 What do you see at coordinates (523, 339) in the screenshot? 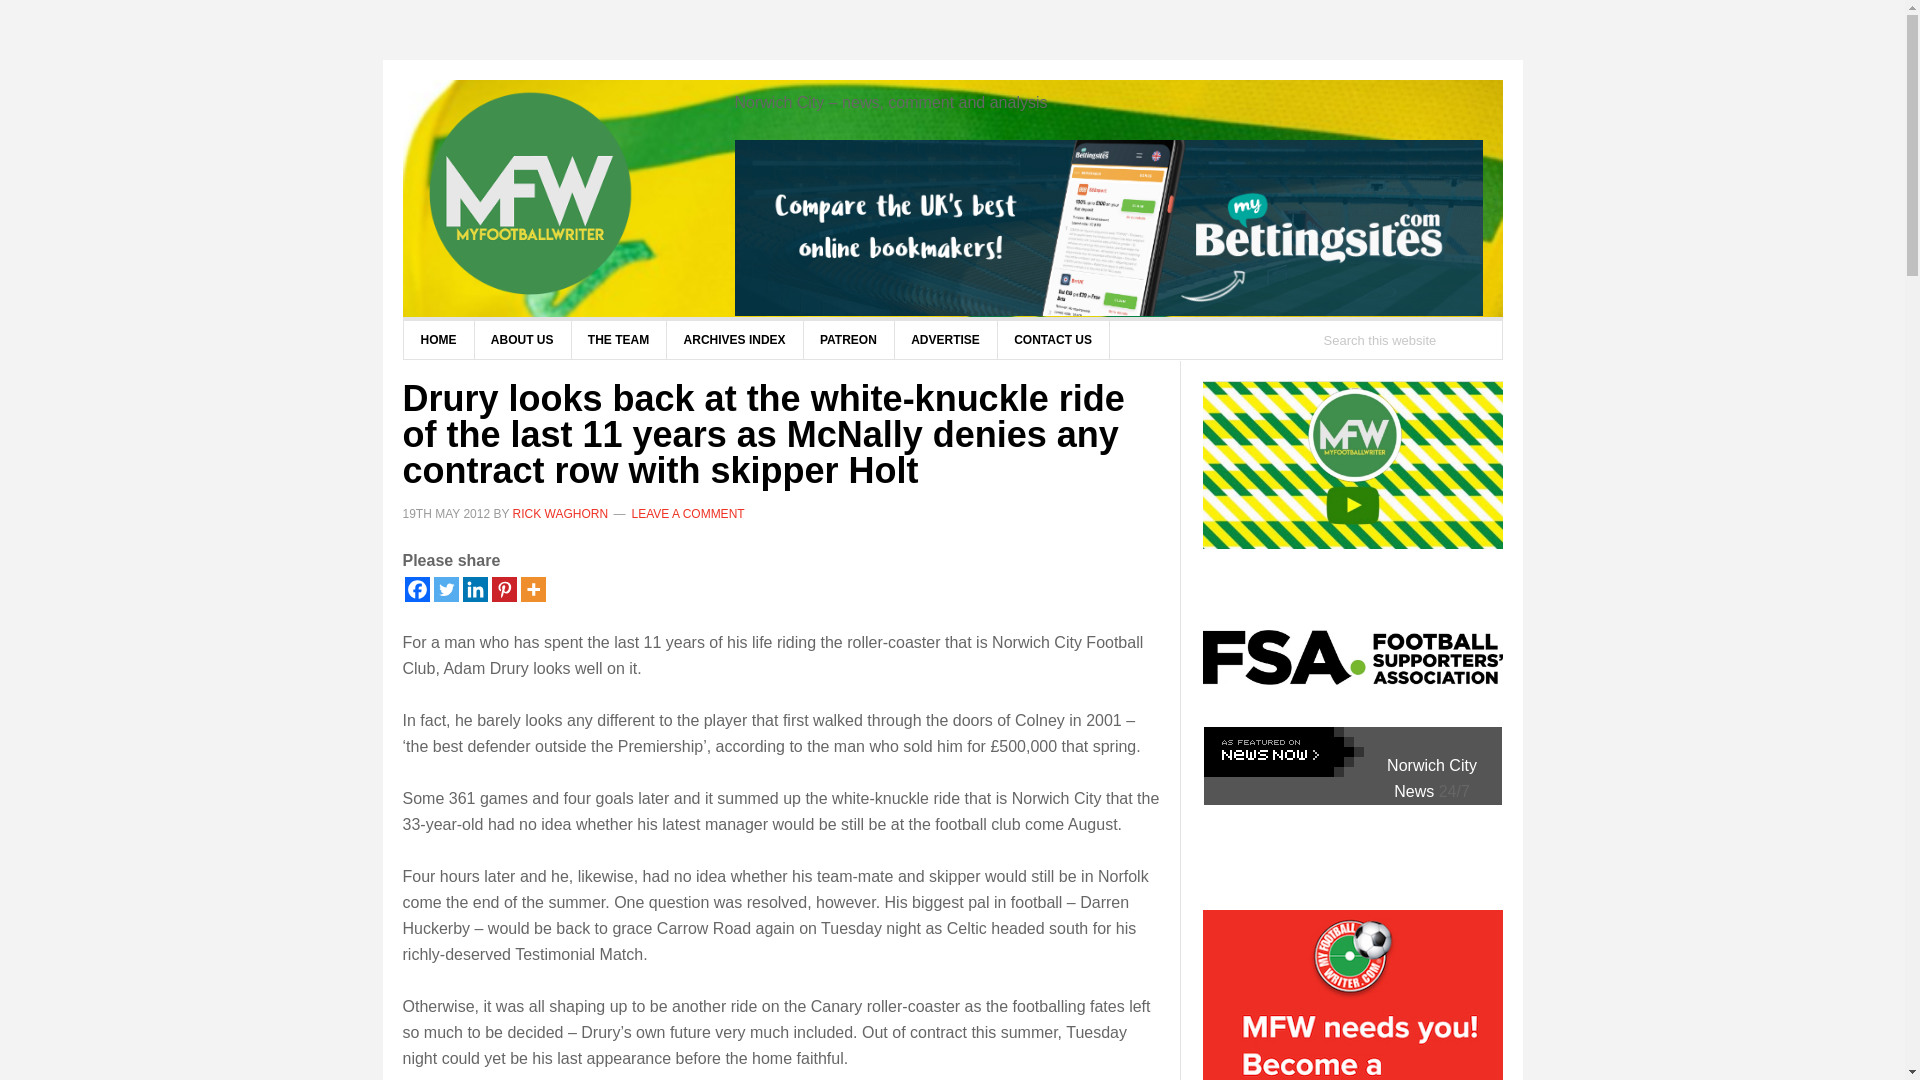
I see `ABOUT US` at bounding box center [523, 339].